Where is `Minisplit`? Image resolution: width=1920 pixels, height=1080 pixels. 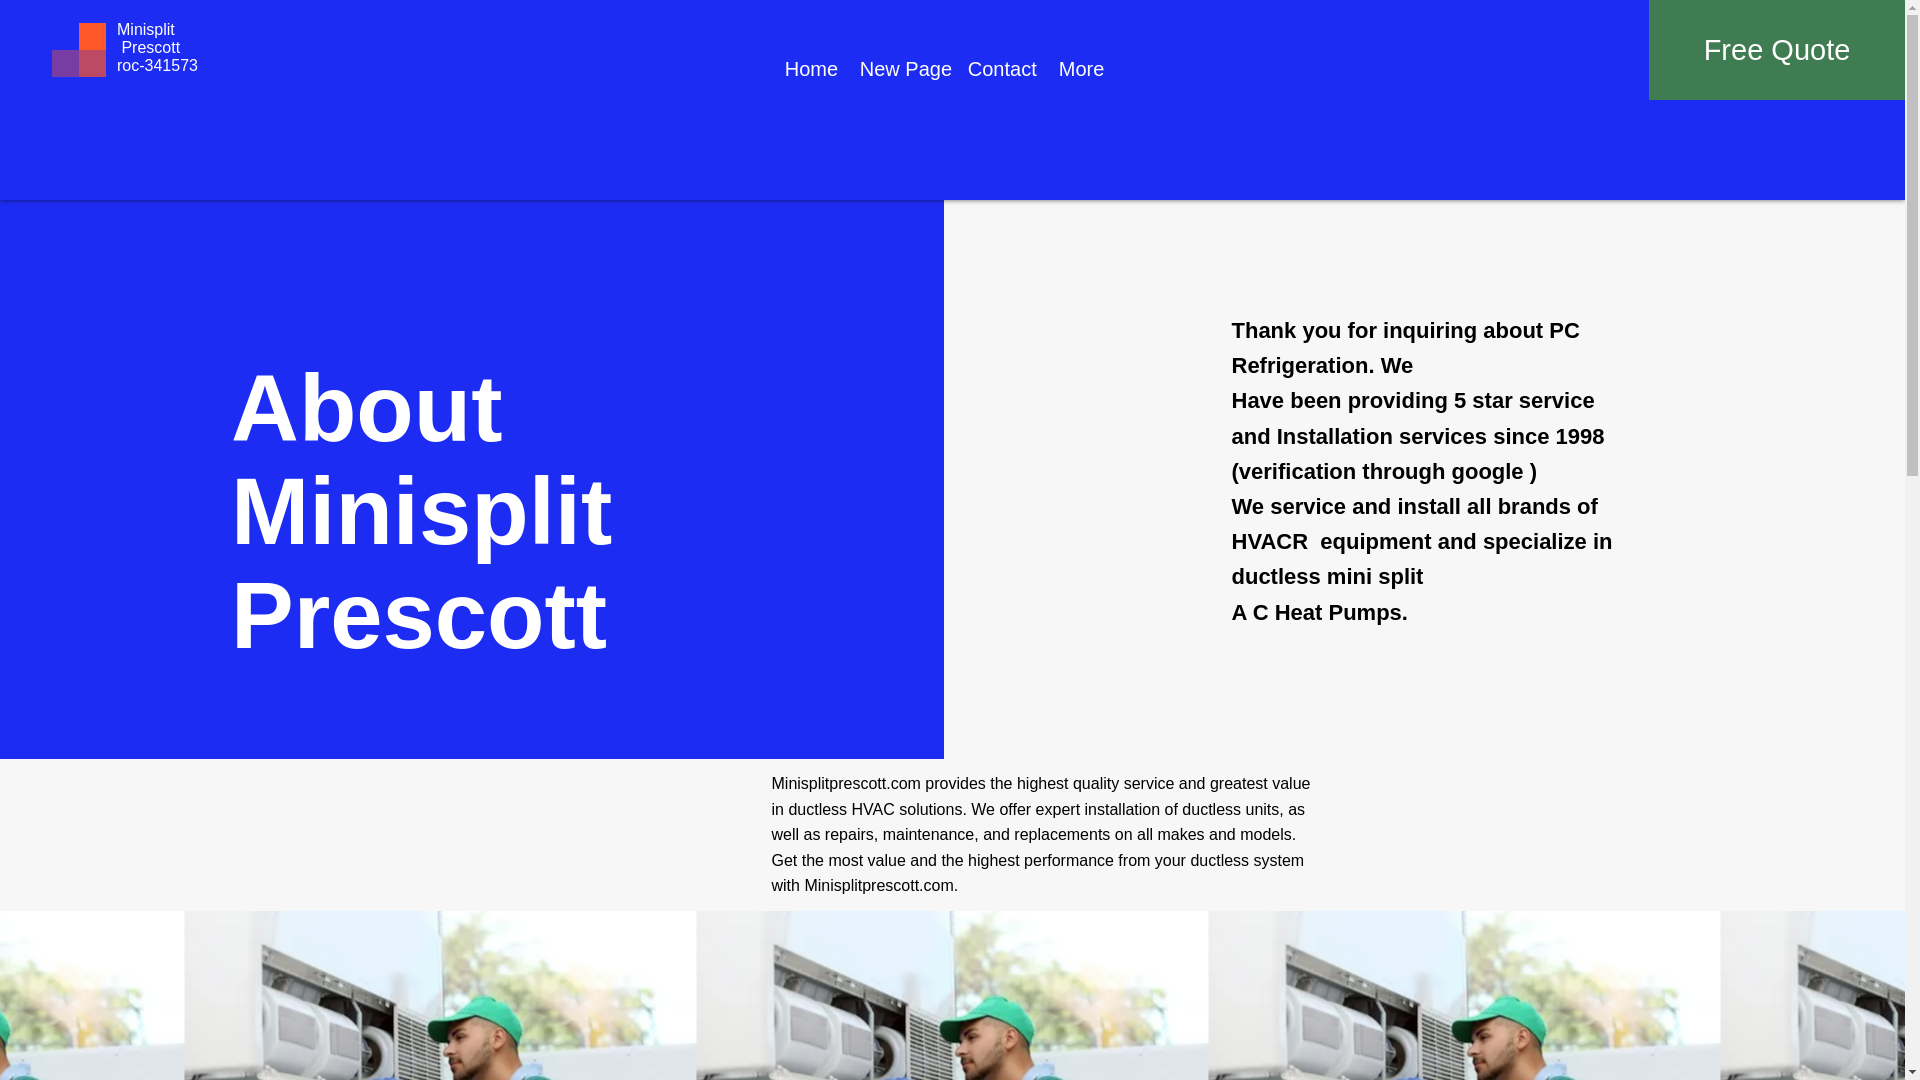 Minisplit is located at coordinates (146, 28).